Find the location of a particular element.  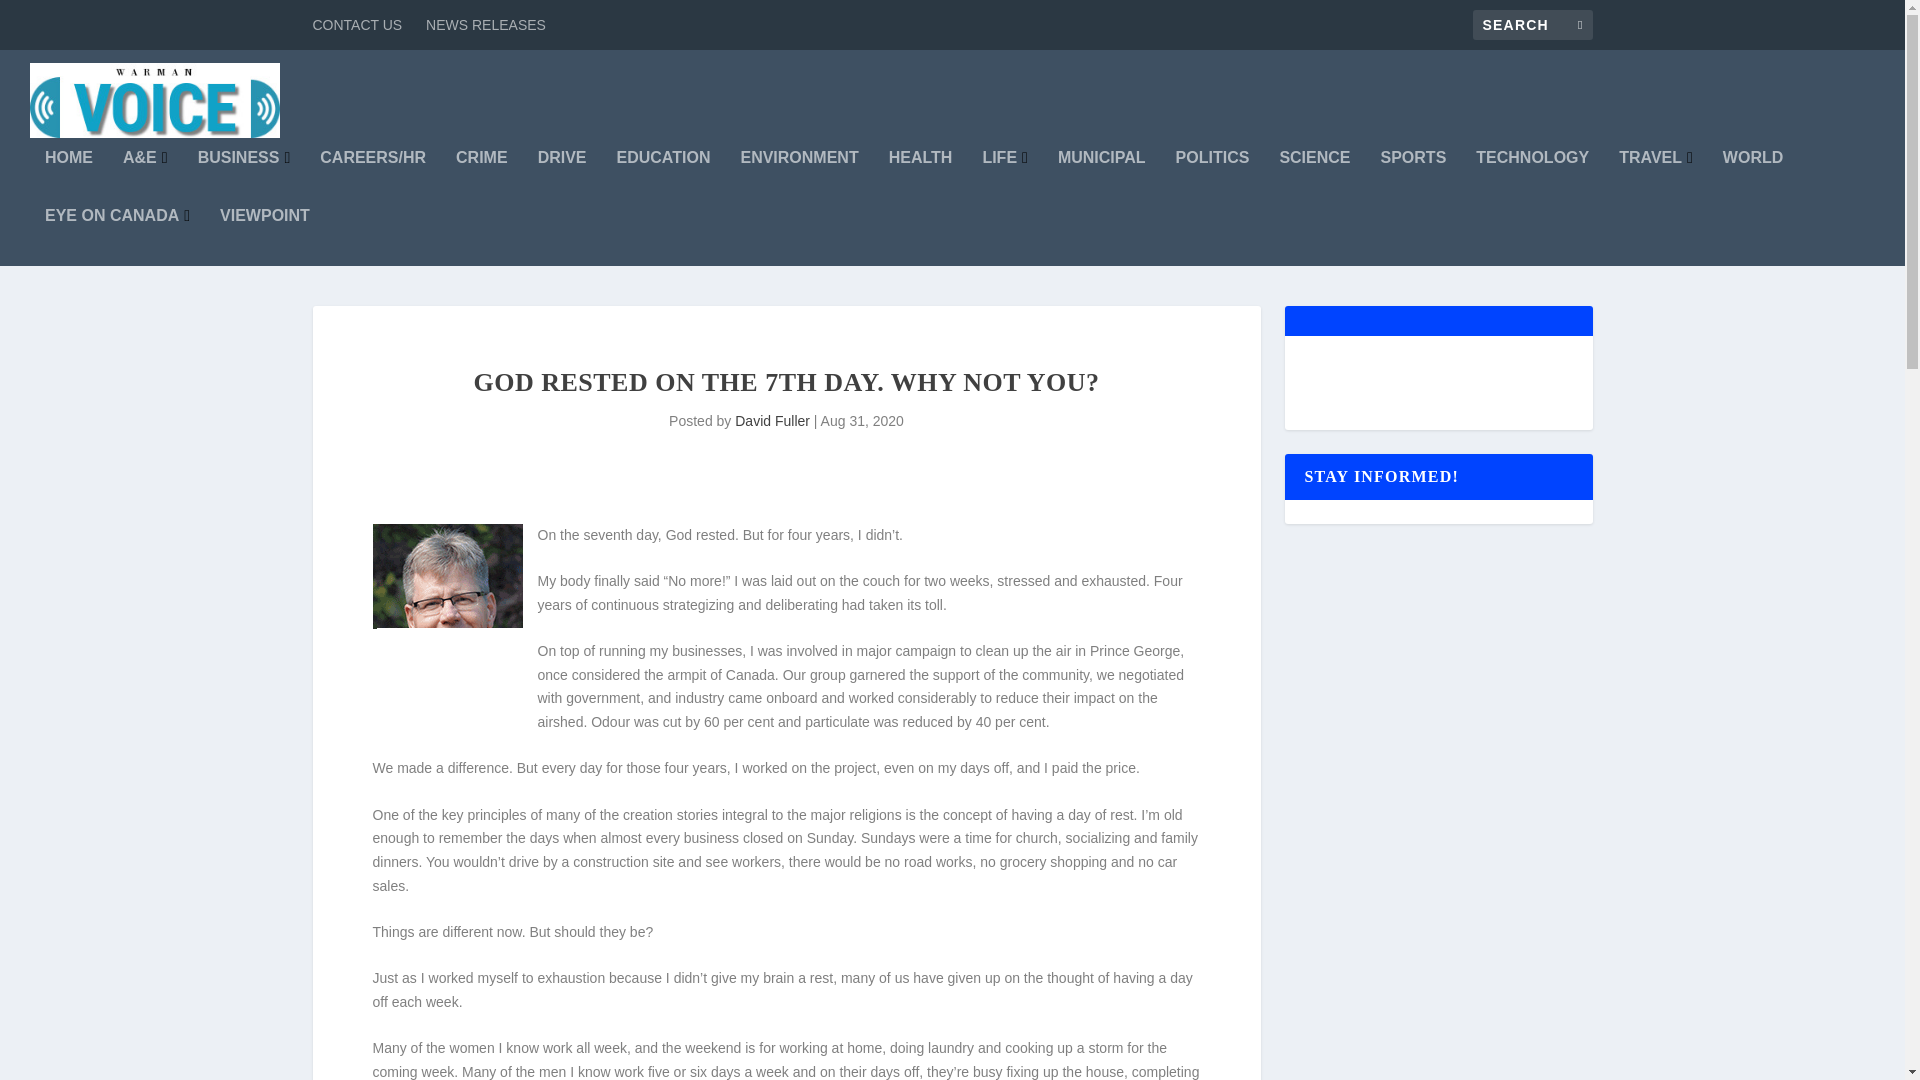

NEWS RELEASES is located at coordinates (486, 24).